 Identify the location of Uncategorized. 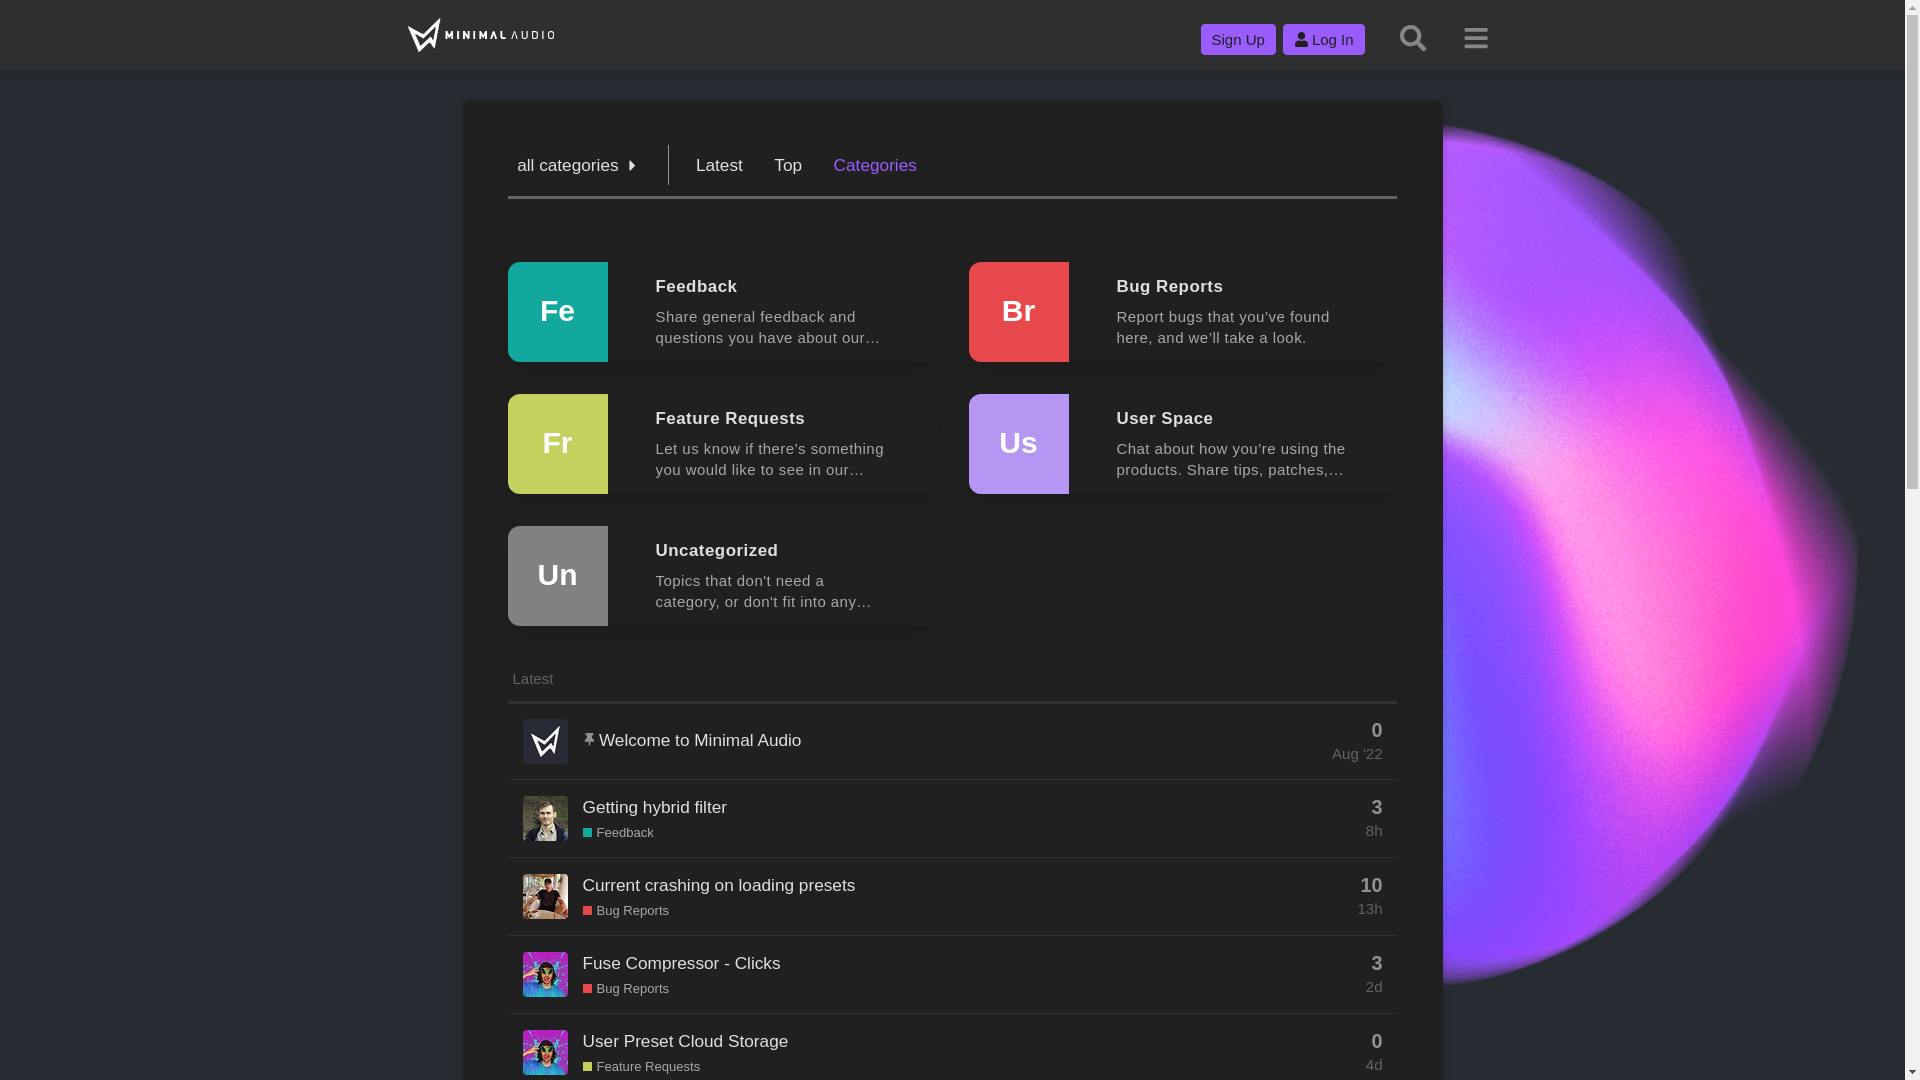
(718, 550).